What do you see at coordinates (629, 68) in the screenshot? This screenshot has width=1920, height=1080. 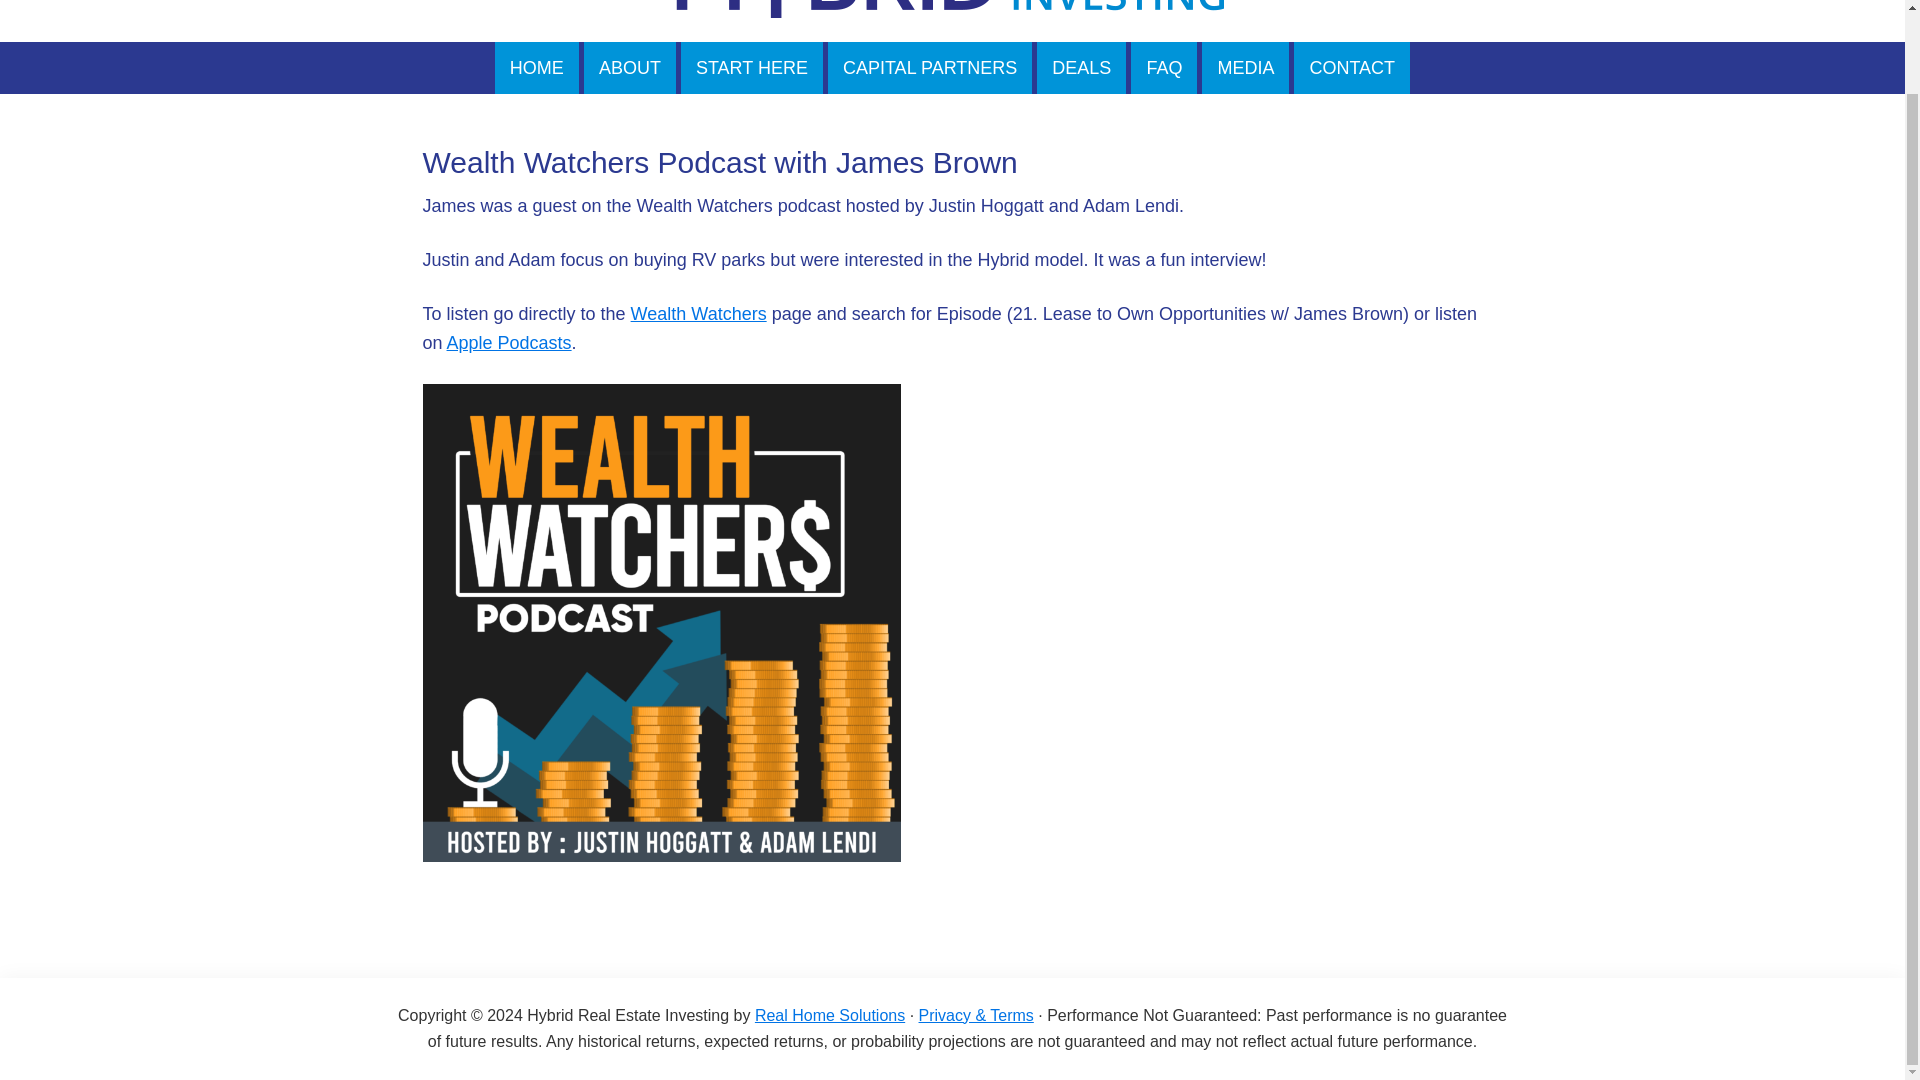 I see `ABOUT` at bounding box center [629, 68].